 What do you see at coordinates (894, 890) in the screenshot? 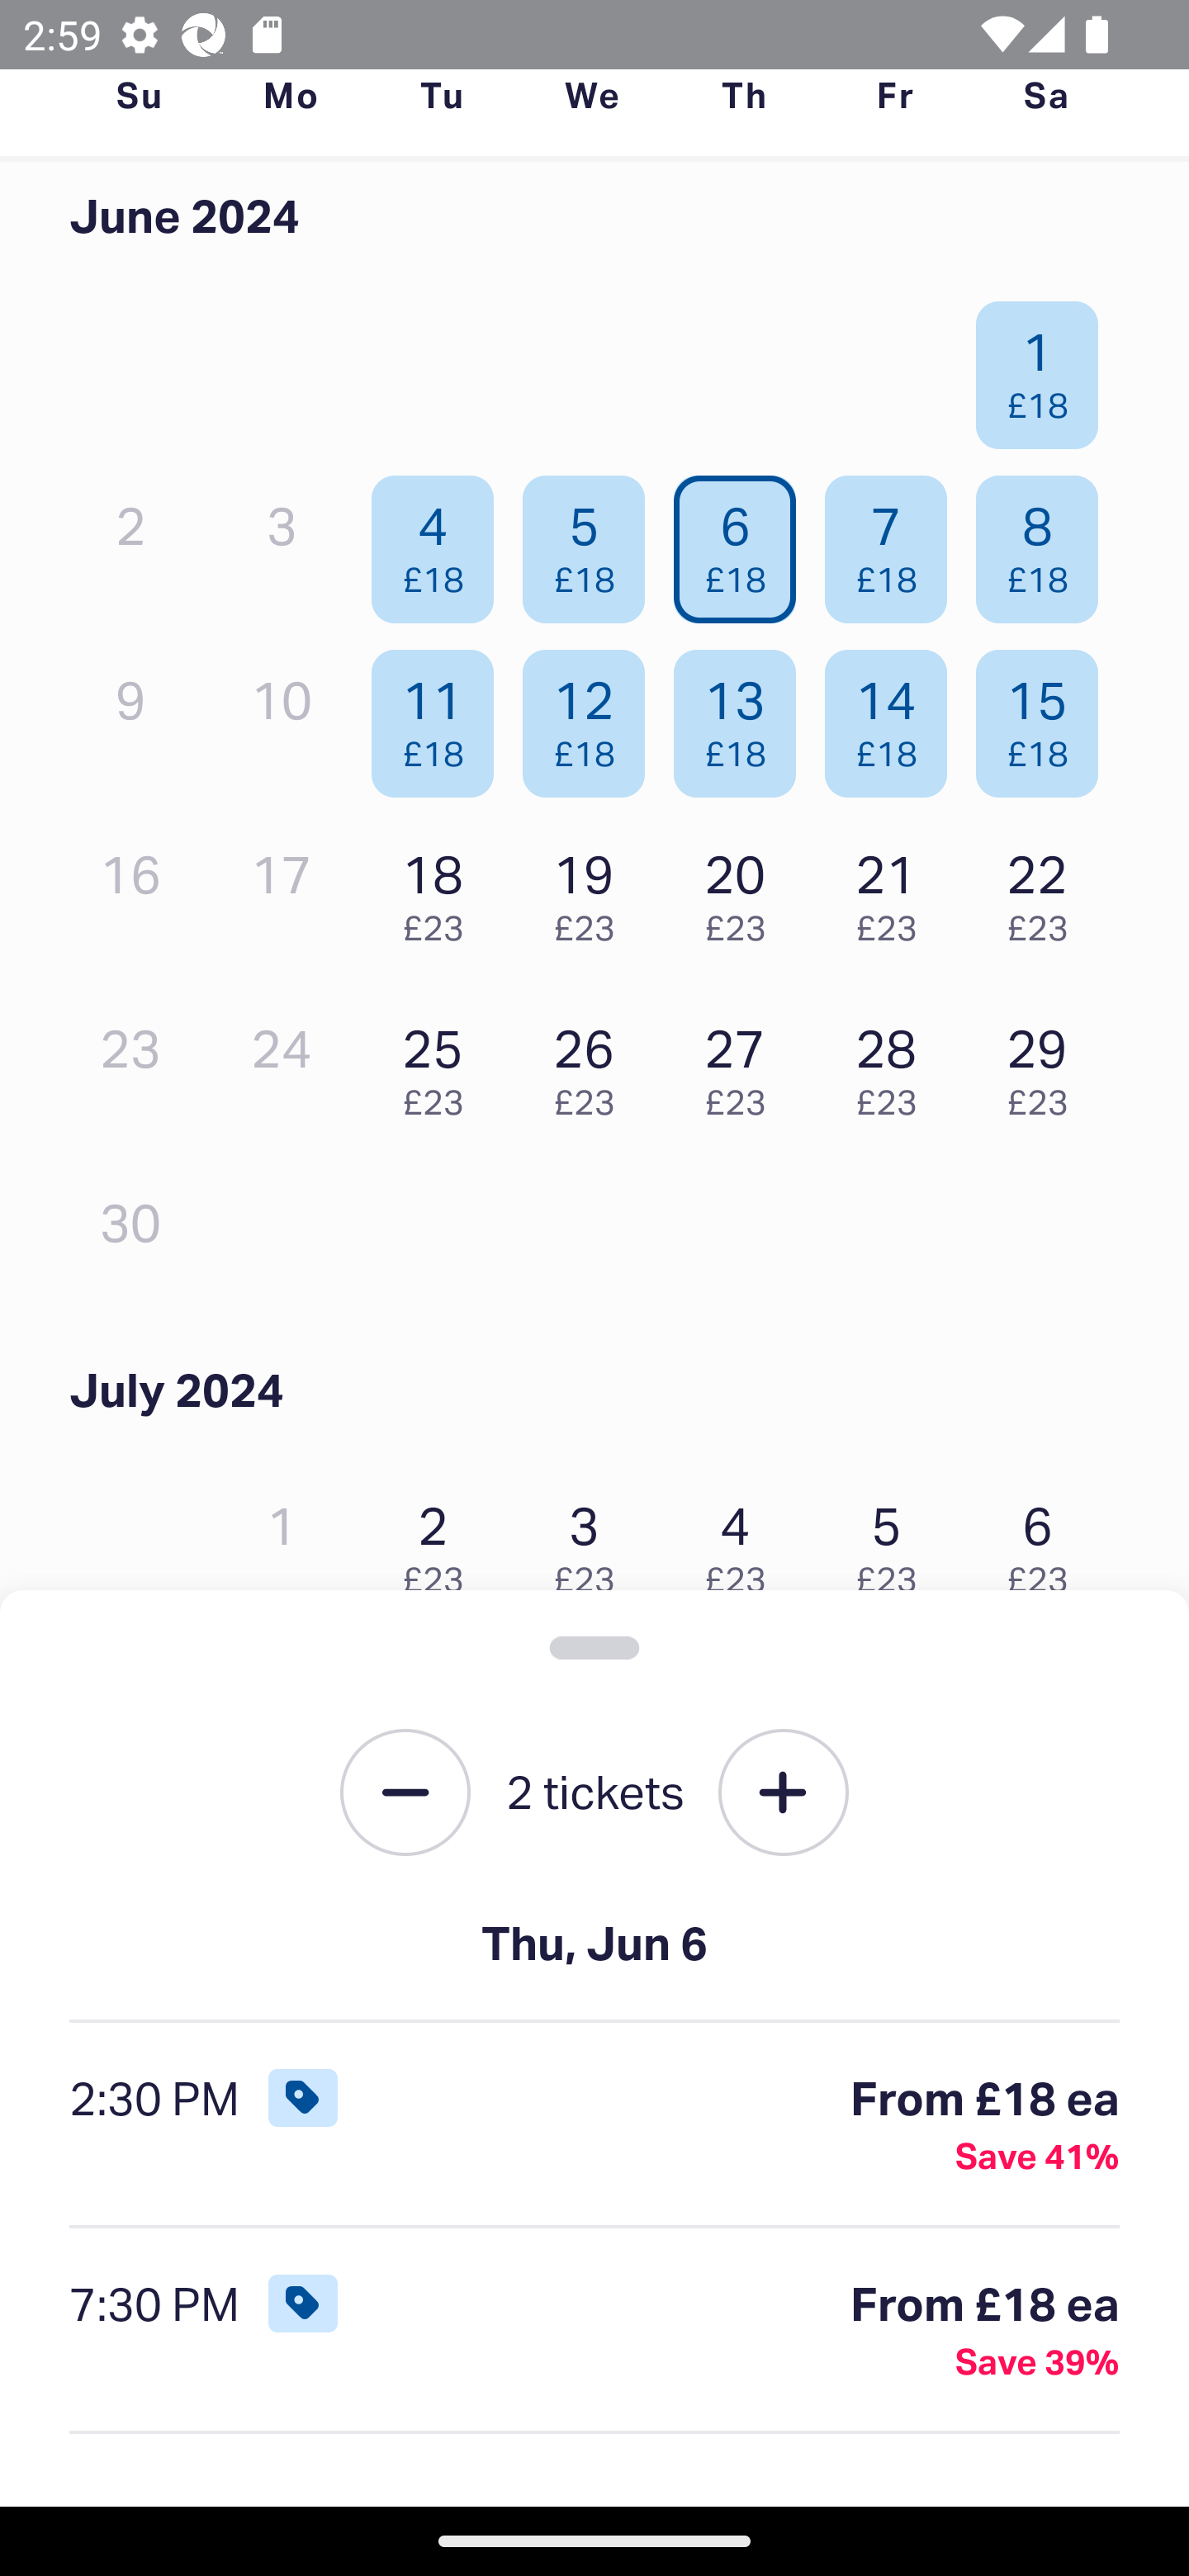
I see `21 £23` at bounding box center [894, 890].